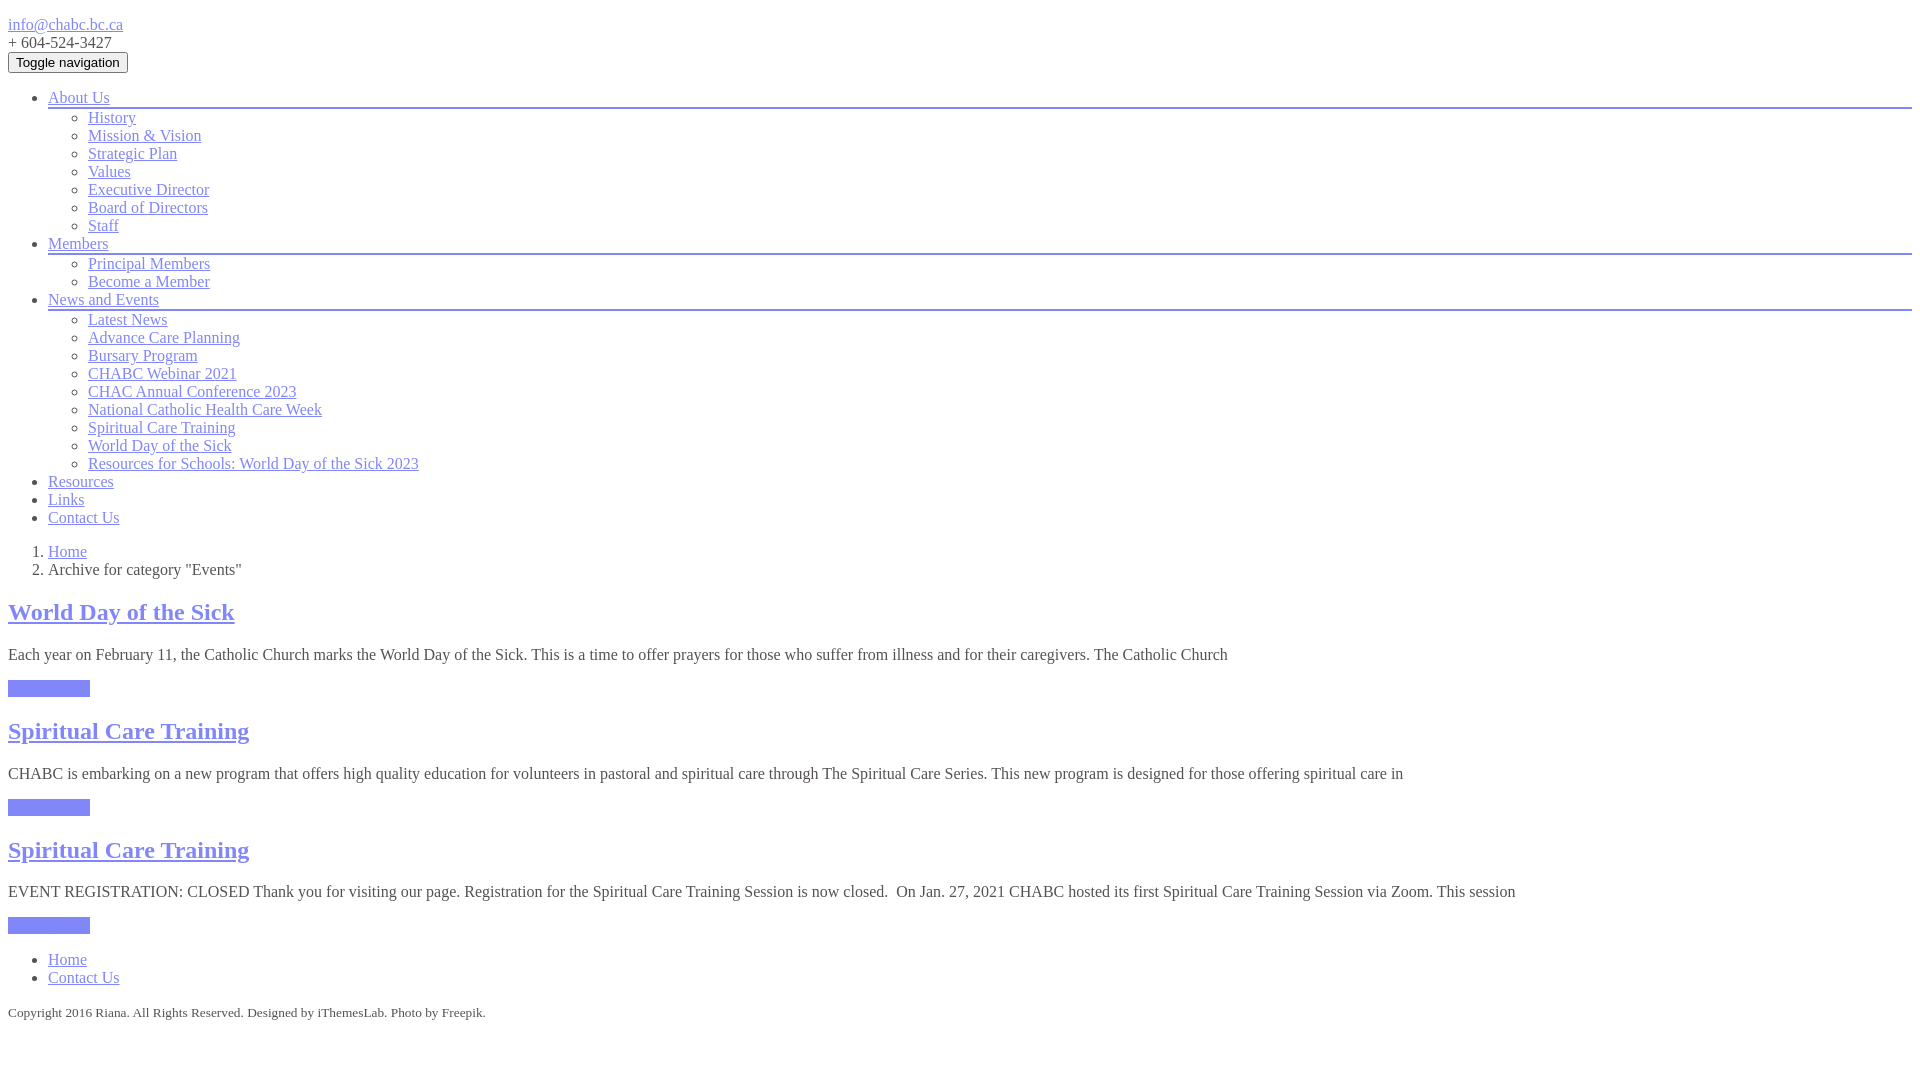  What do you see at coordinates (254, 464) in the screenshot?
I see `Resources for Schools: World Day of the Sick 2023` at bounding box center [254, 464].